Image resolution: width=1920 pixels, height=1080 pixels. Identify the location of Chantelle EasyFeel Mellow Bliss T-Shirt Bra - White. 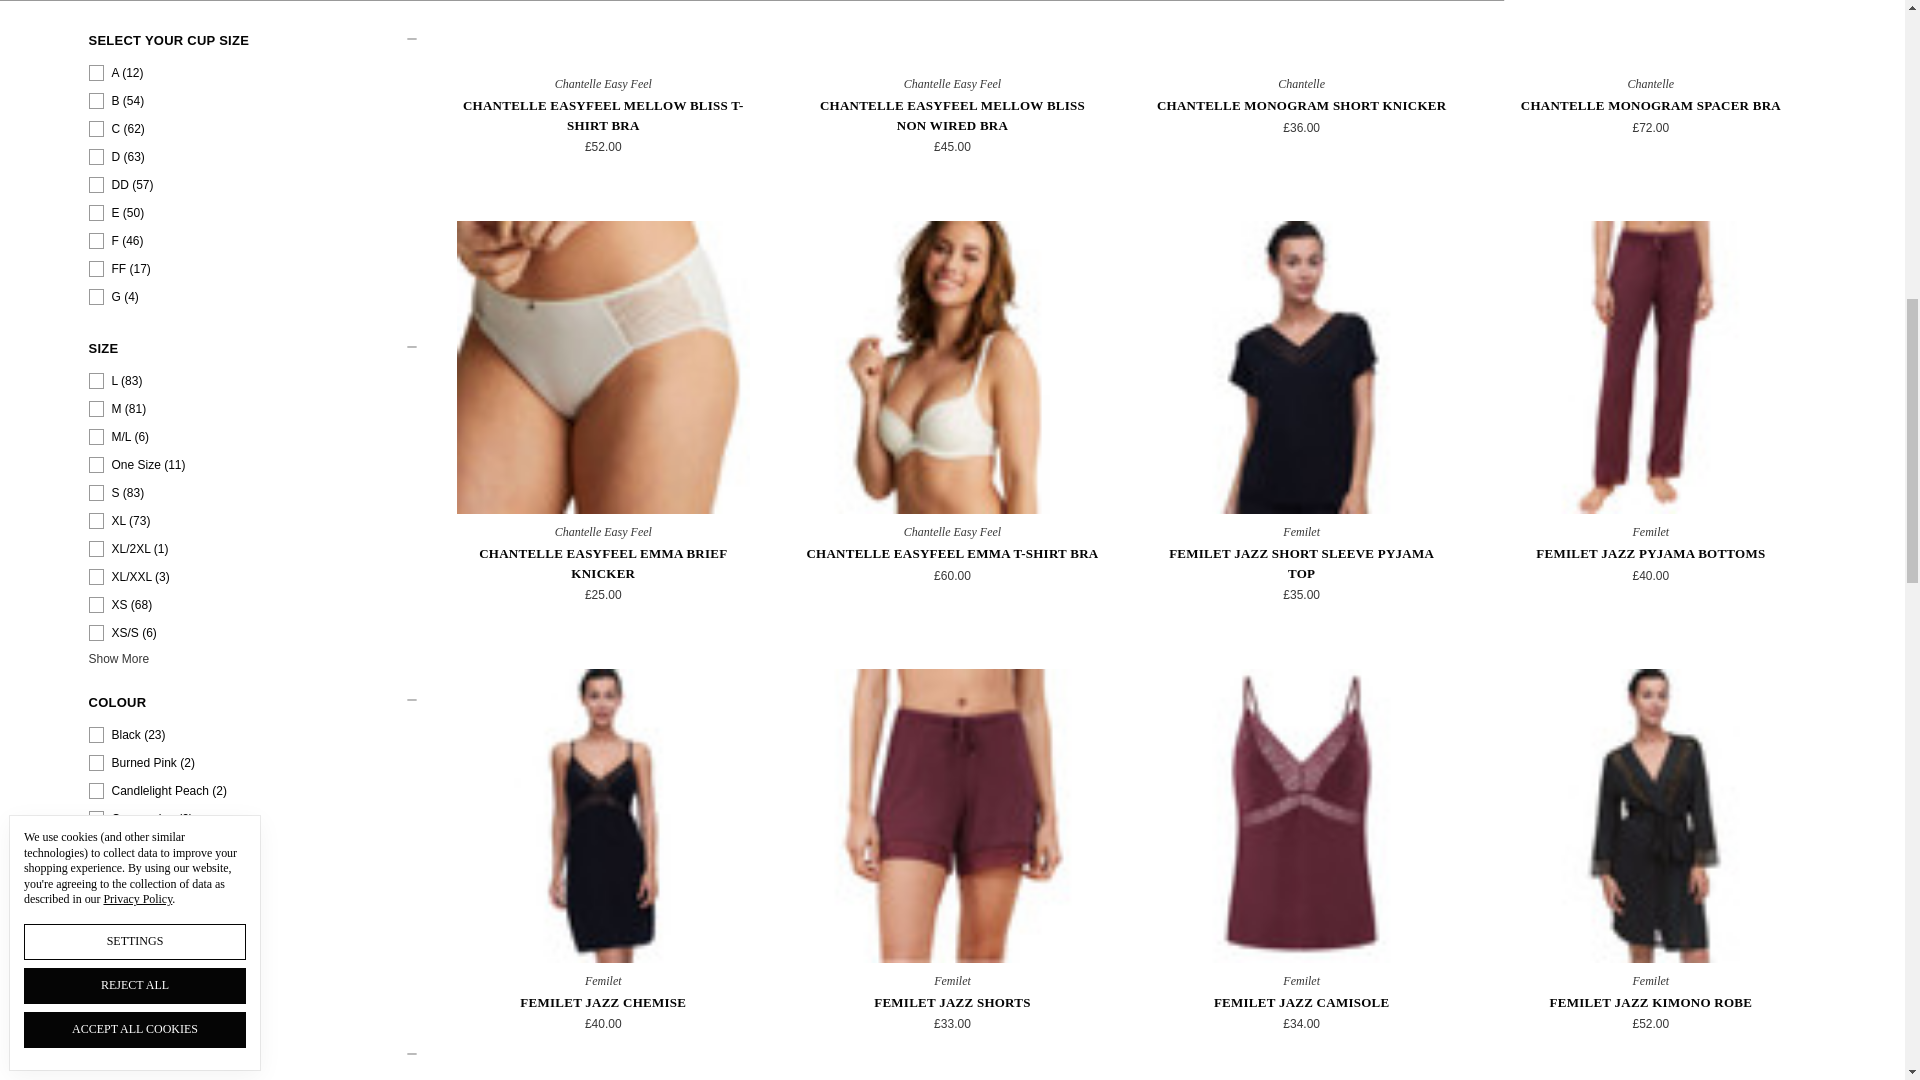
(603, 32).